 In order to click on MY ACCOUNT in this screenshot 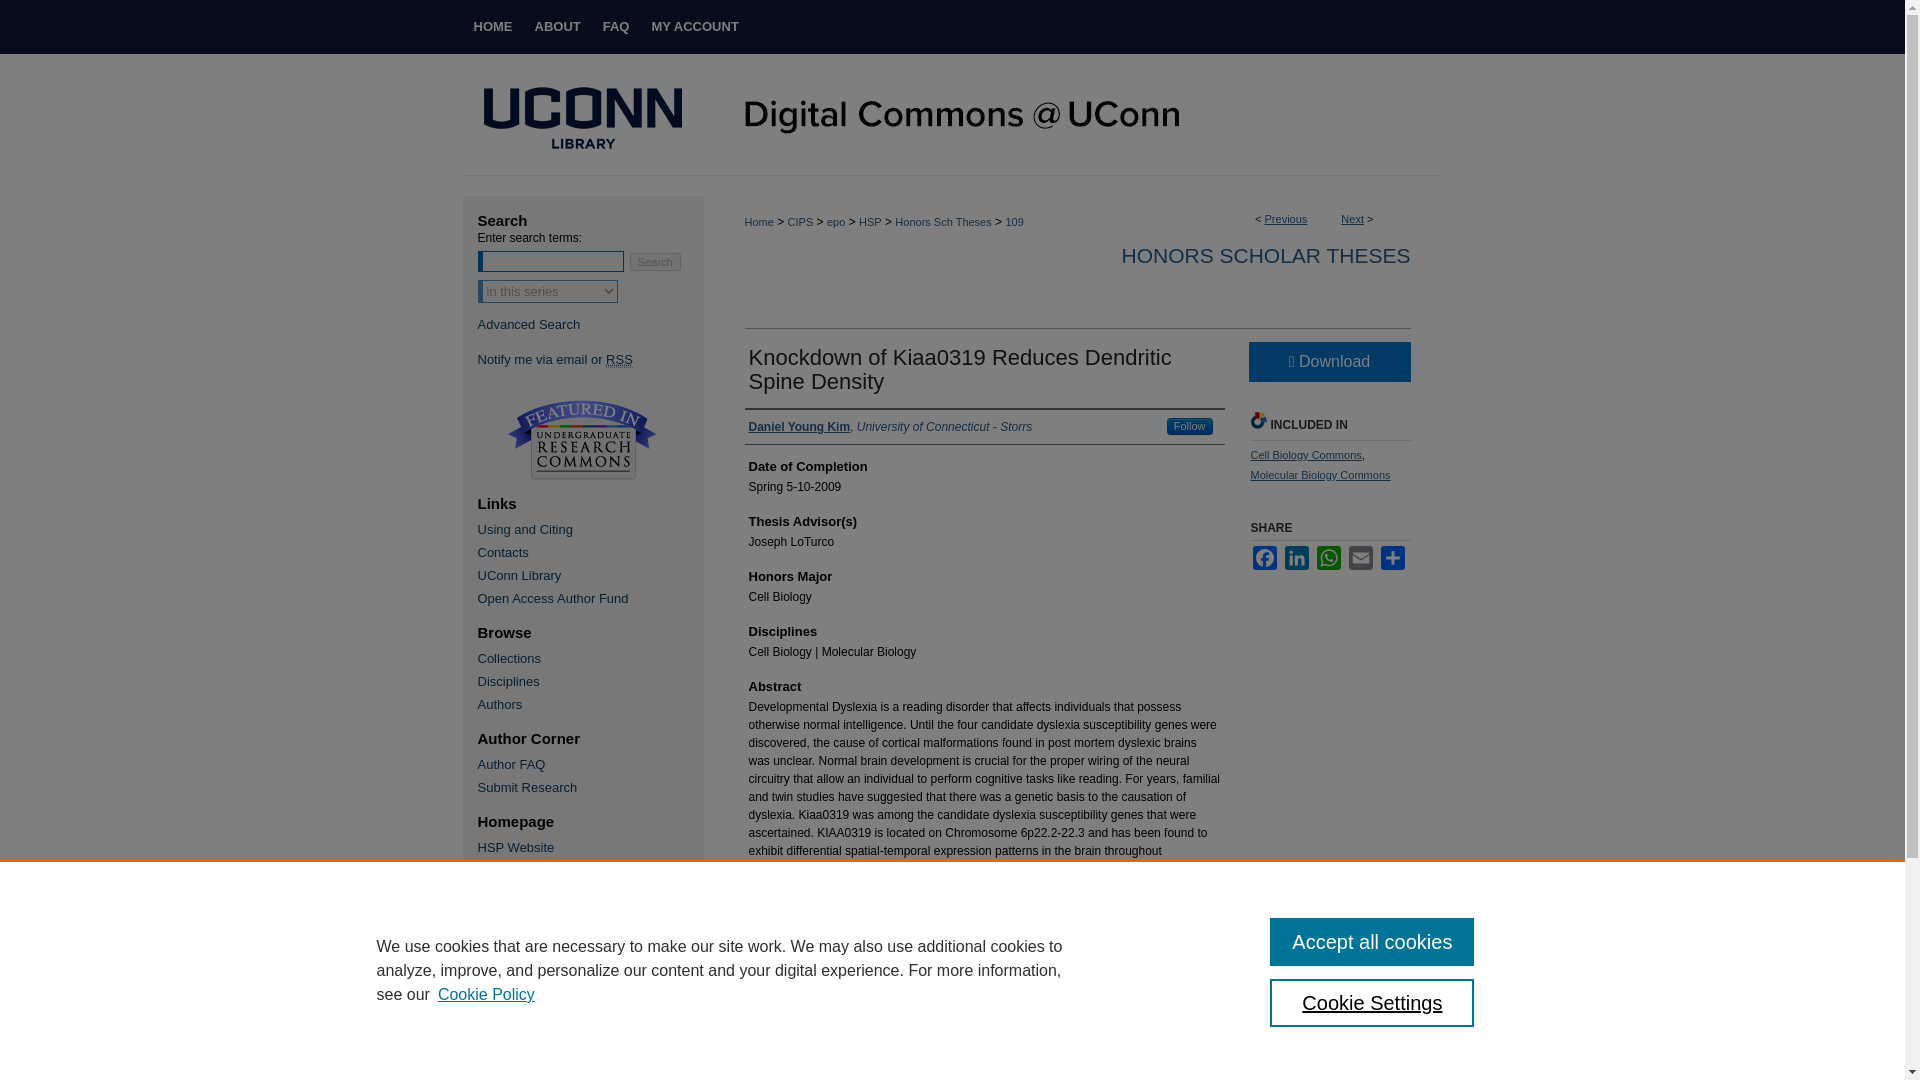, I will do `click(694, 27)`.